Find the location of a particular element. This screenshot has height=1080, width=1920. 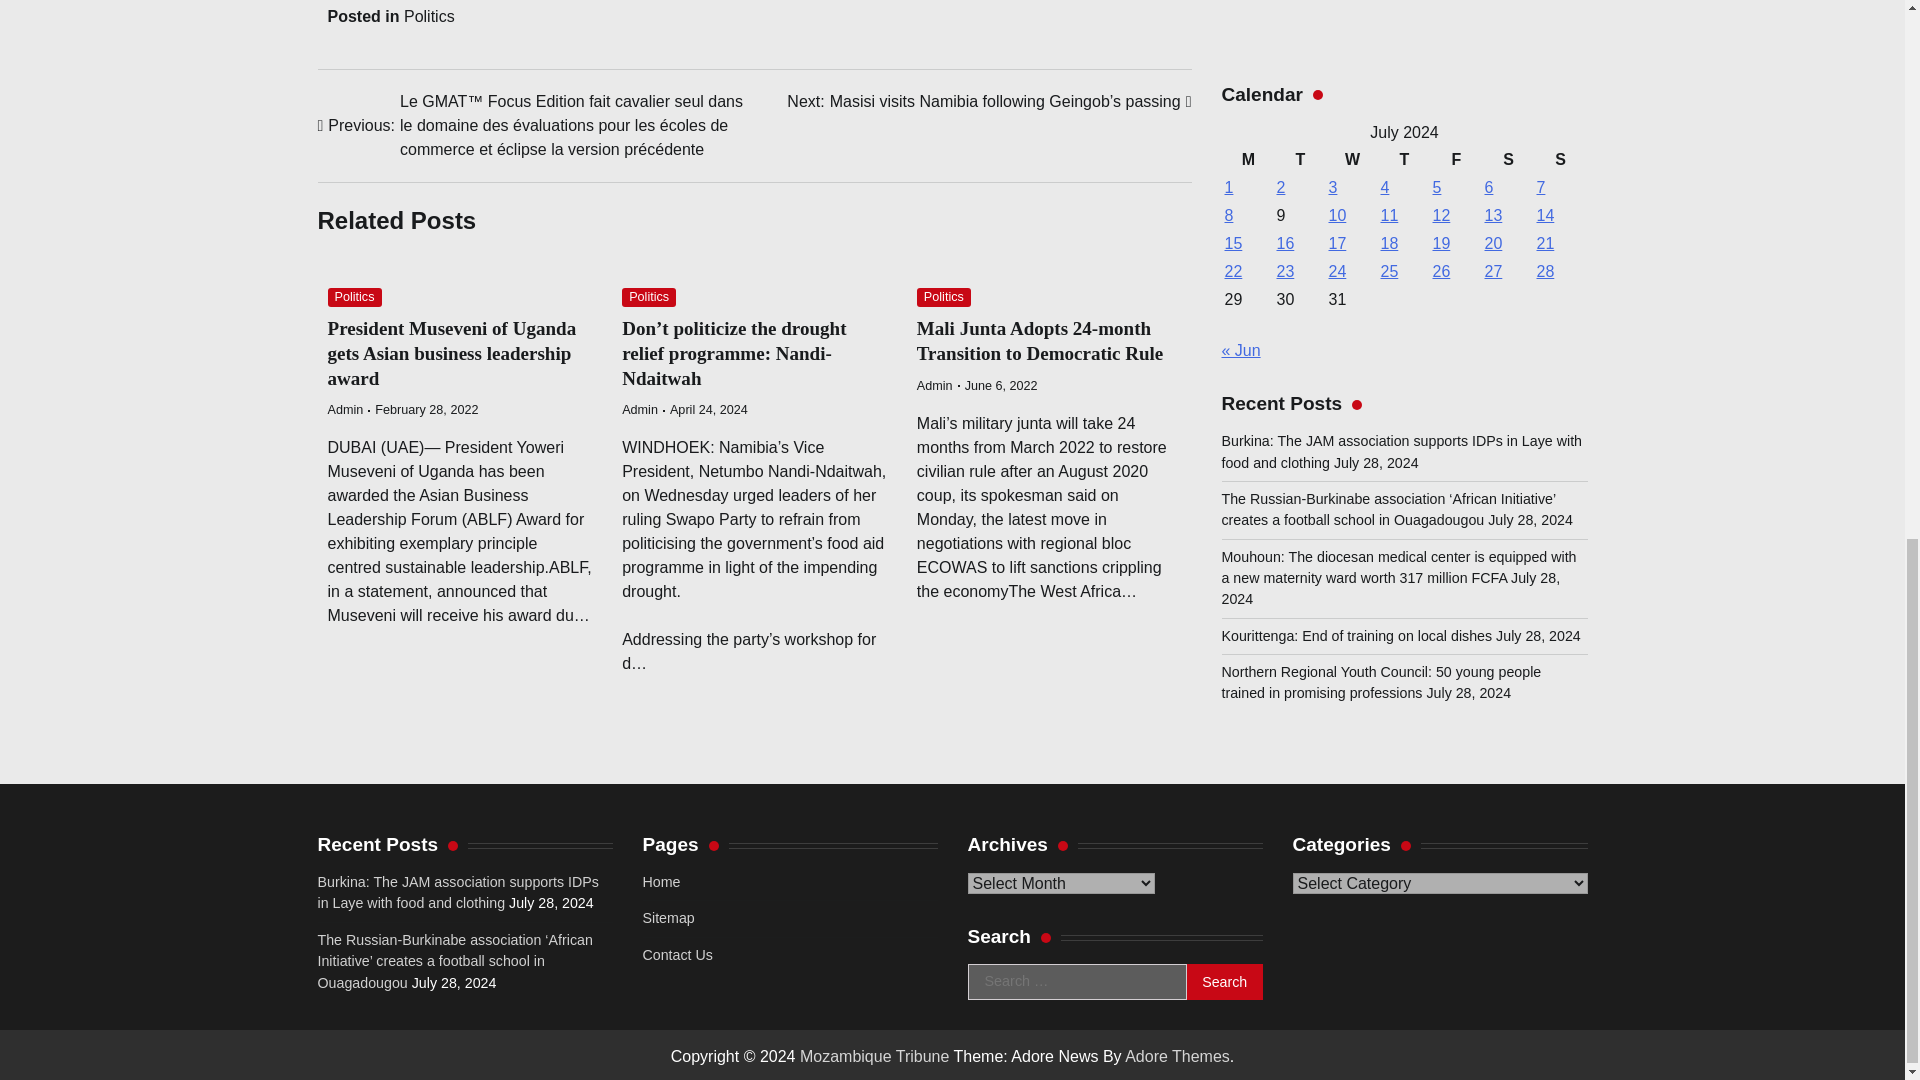

Thursday is located at coordinates (1405, 142).